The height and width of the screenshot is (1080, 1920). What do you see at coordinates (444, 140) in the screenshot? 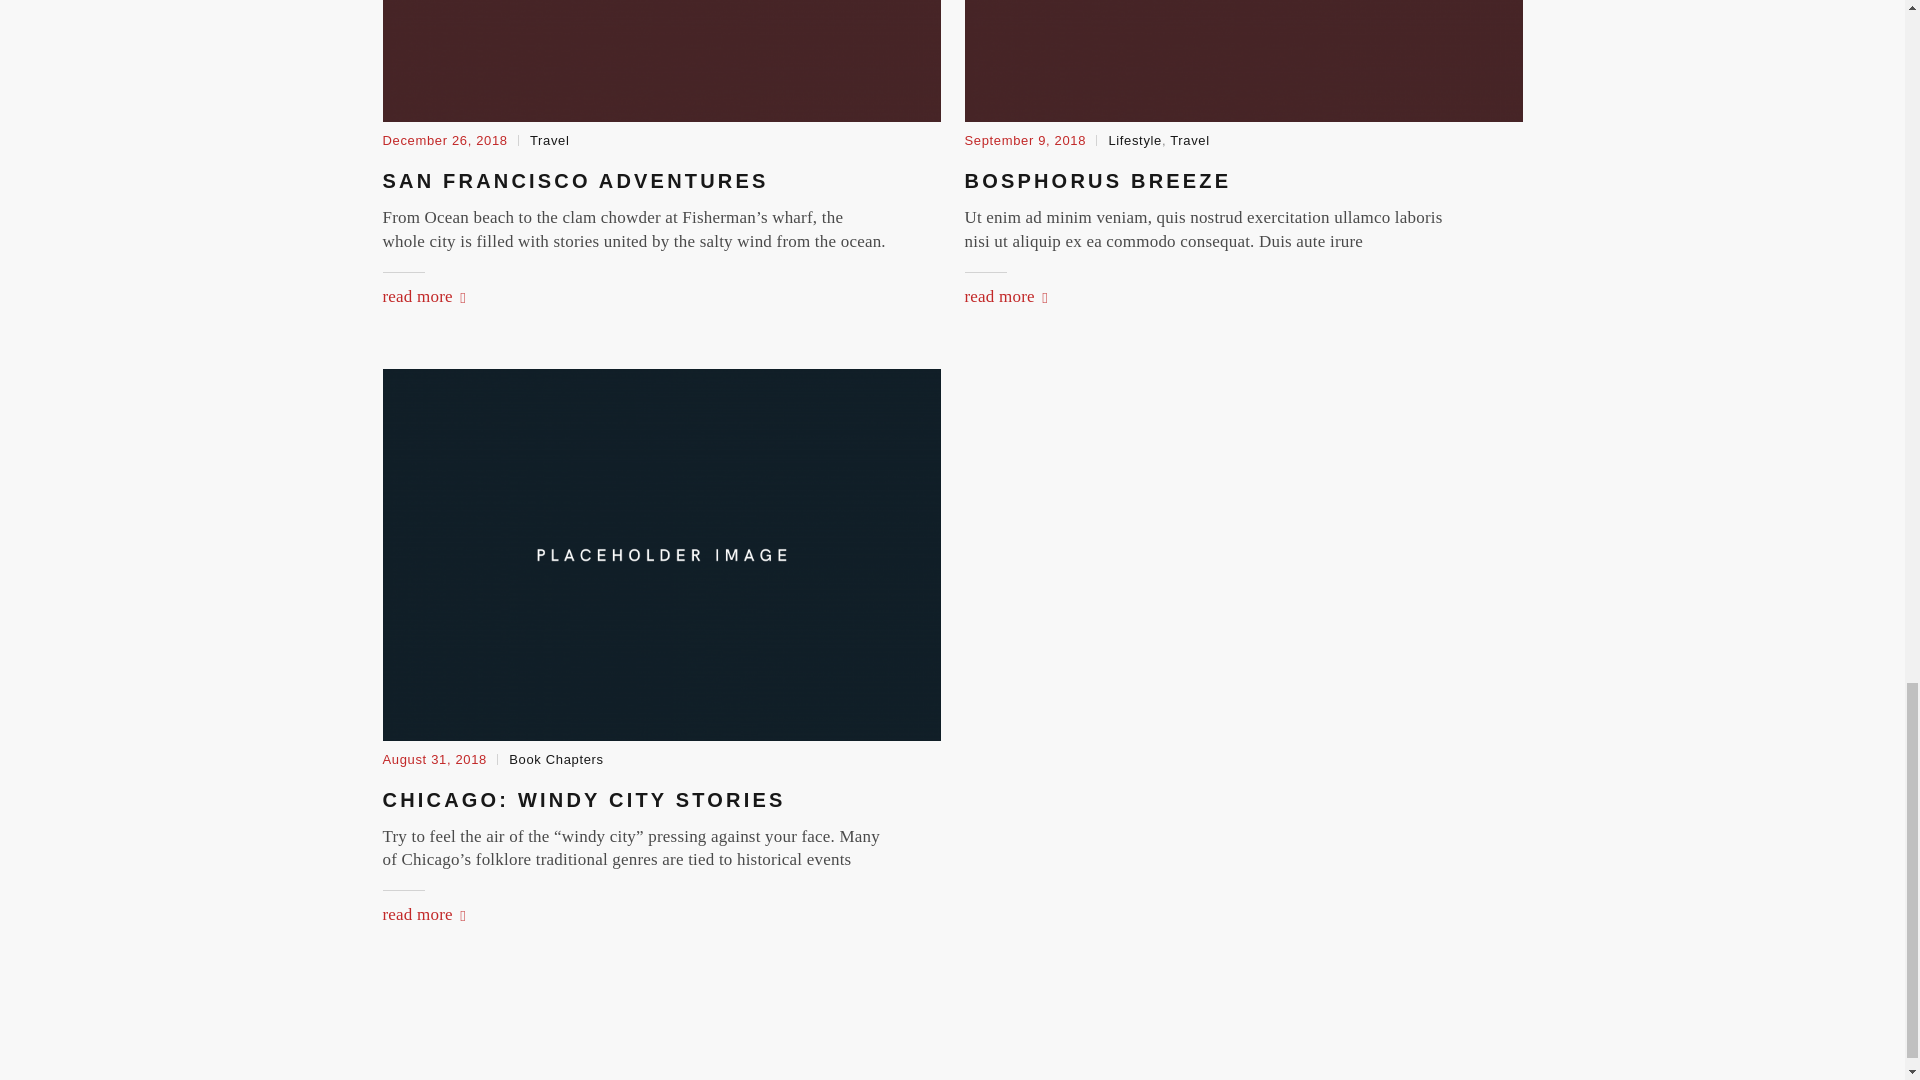
I see `December 26, 2018` at bounding box center [444, 140].